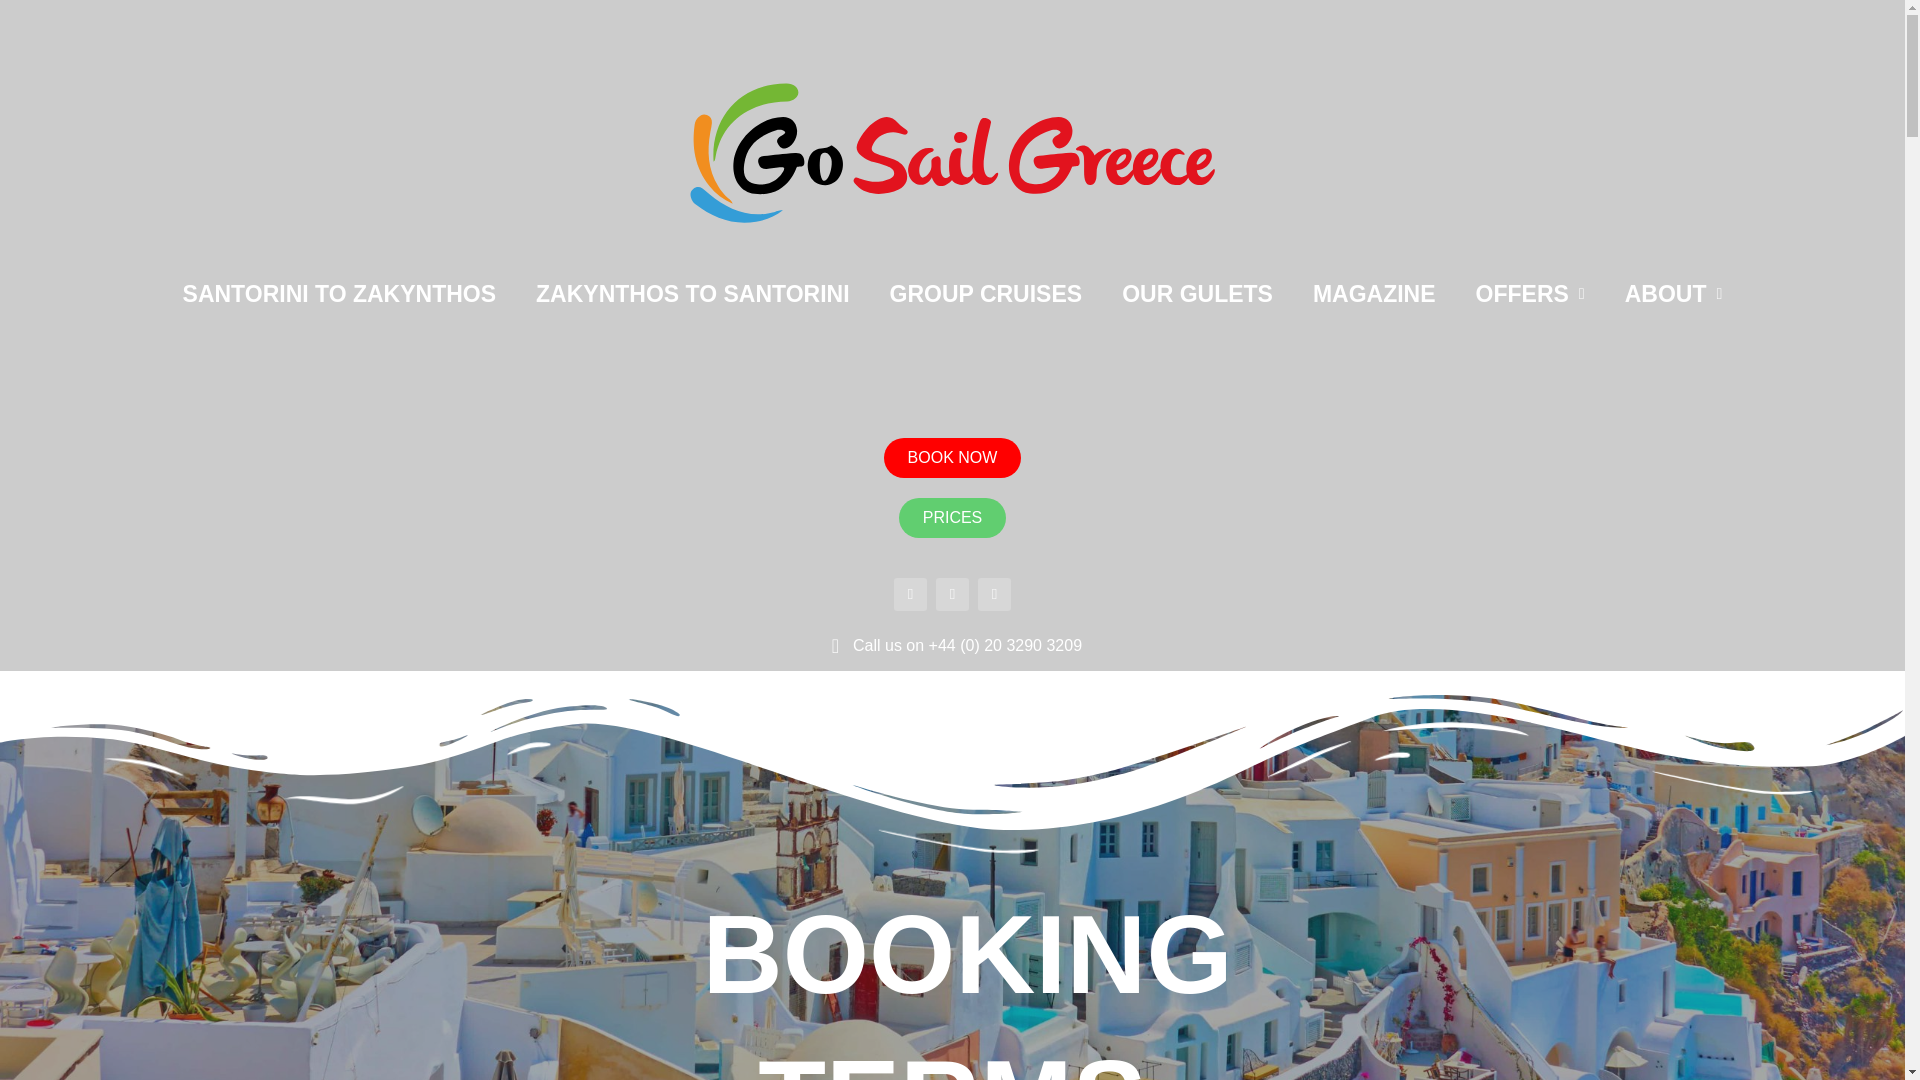  Describe the element at coordinates (952, 517) in the screenshot. I see `PRICES` at that location.